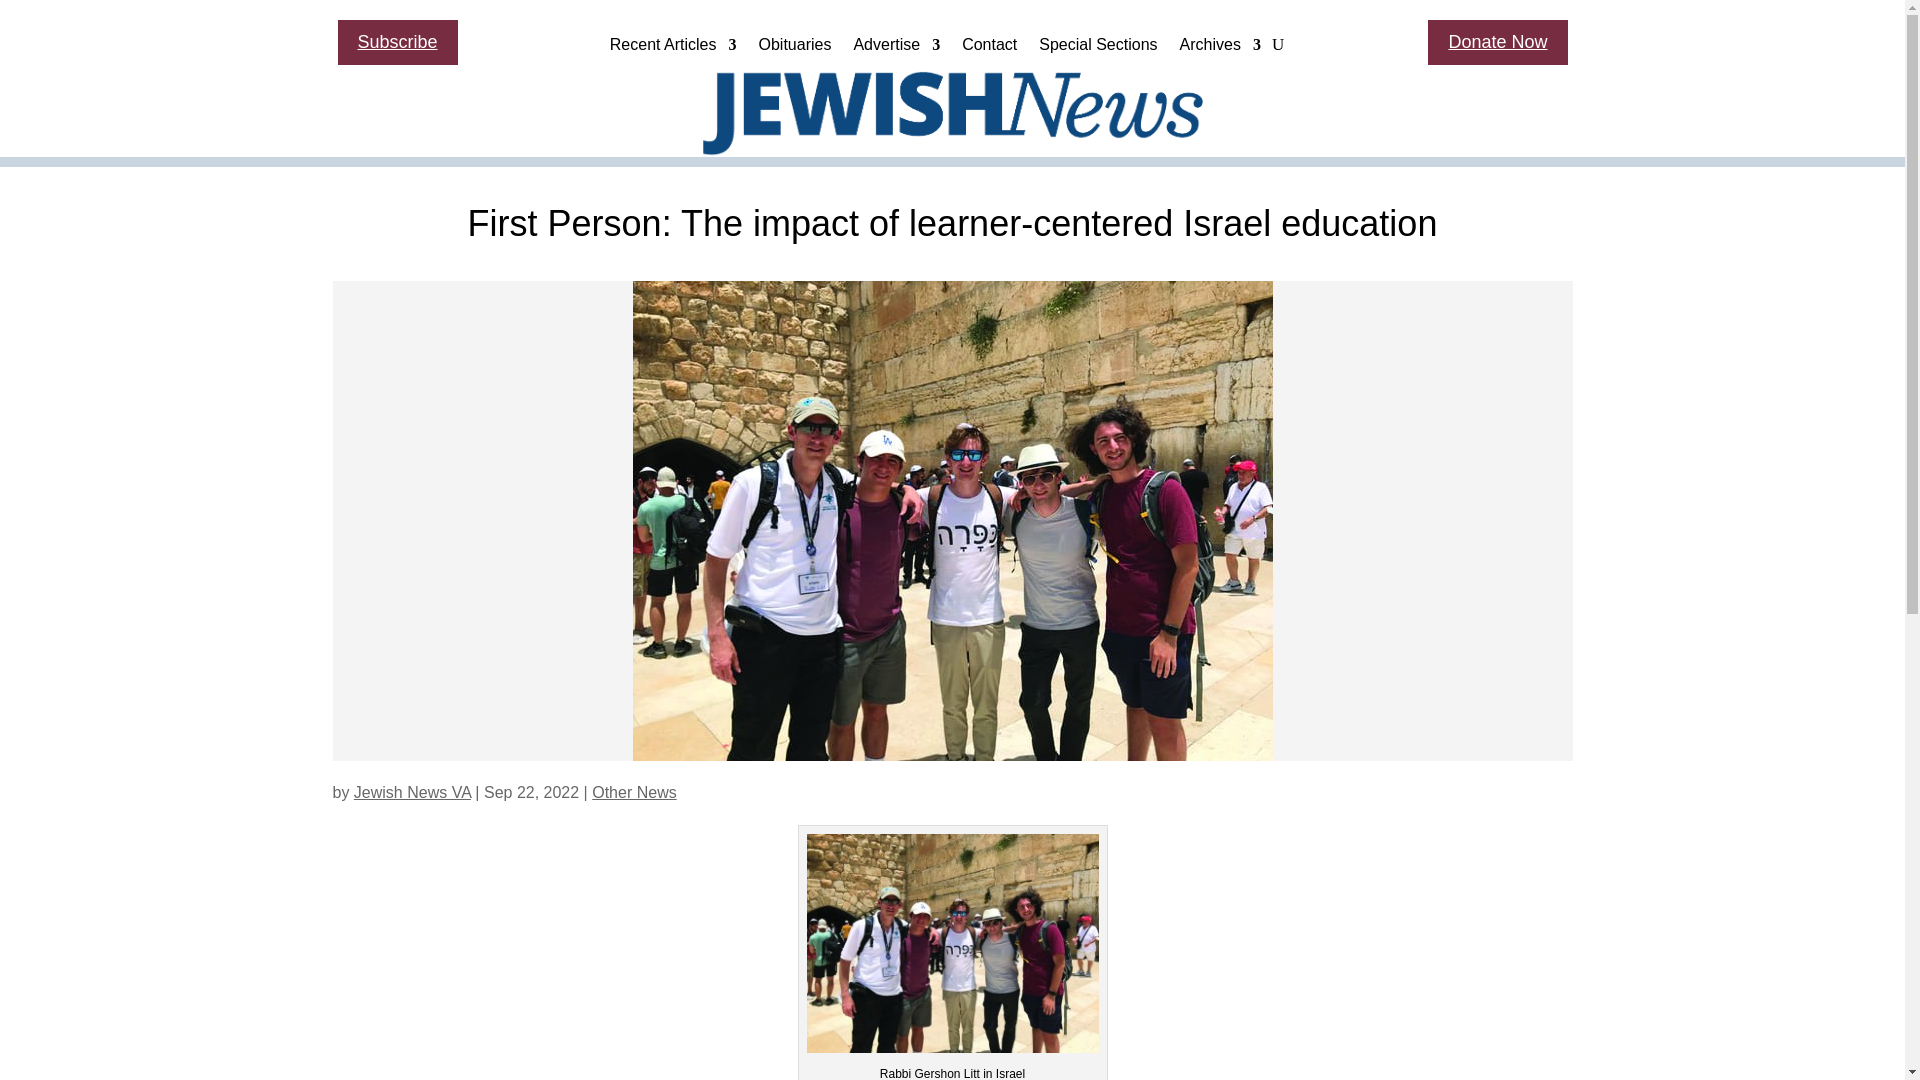 The width and height of the screenshot is (1920, 1080). What do you see at coordinates (1098, 49) in the screenshot?
I see `Special Sections` at bounding box center [1098, 49].